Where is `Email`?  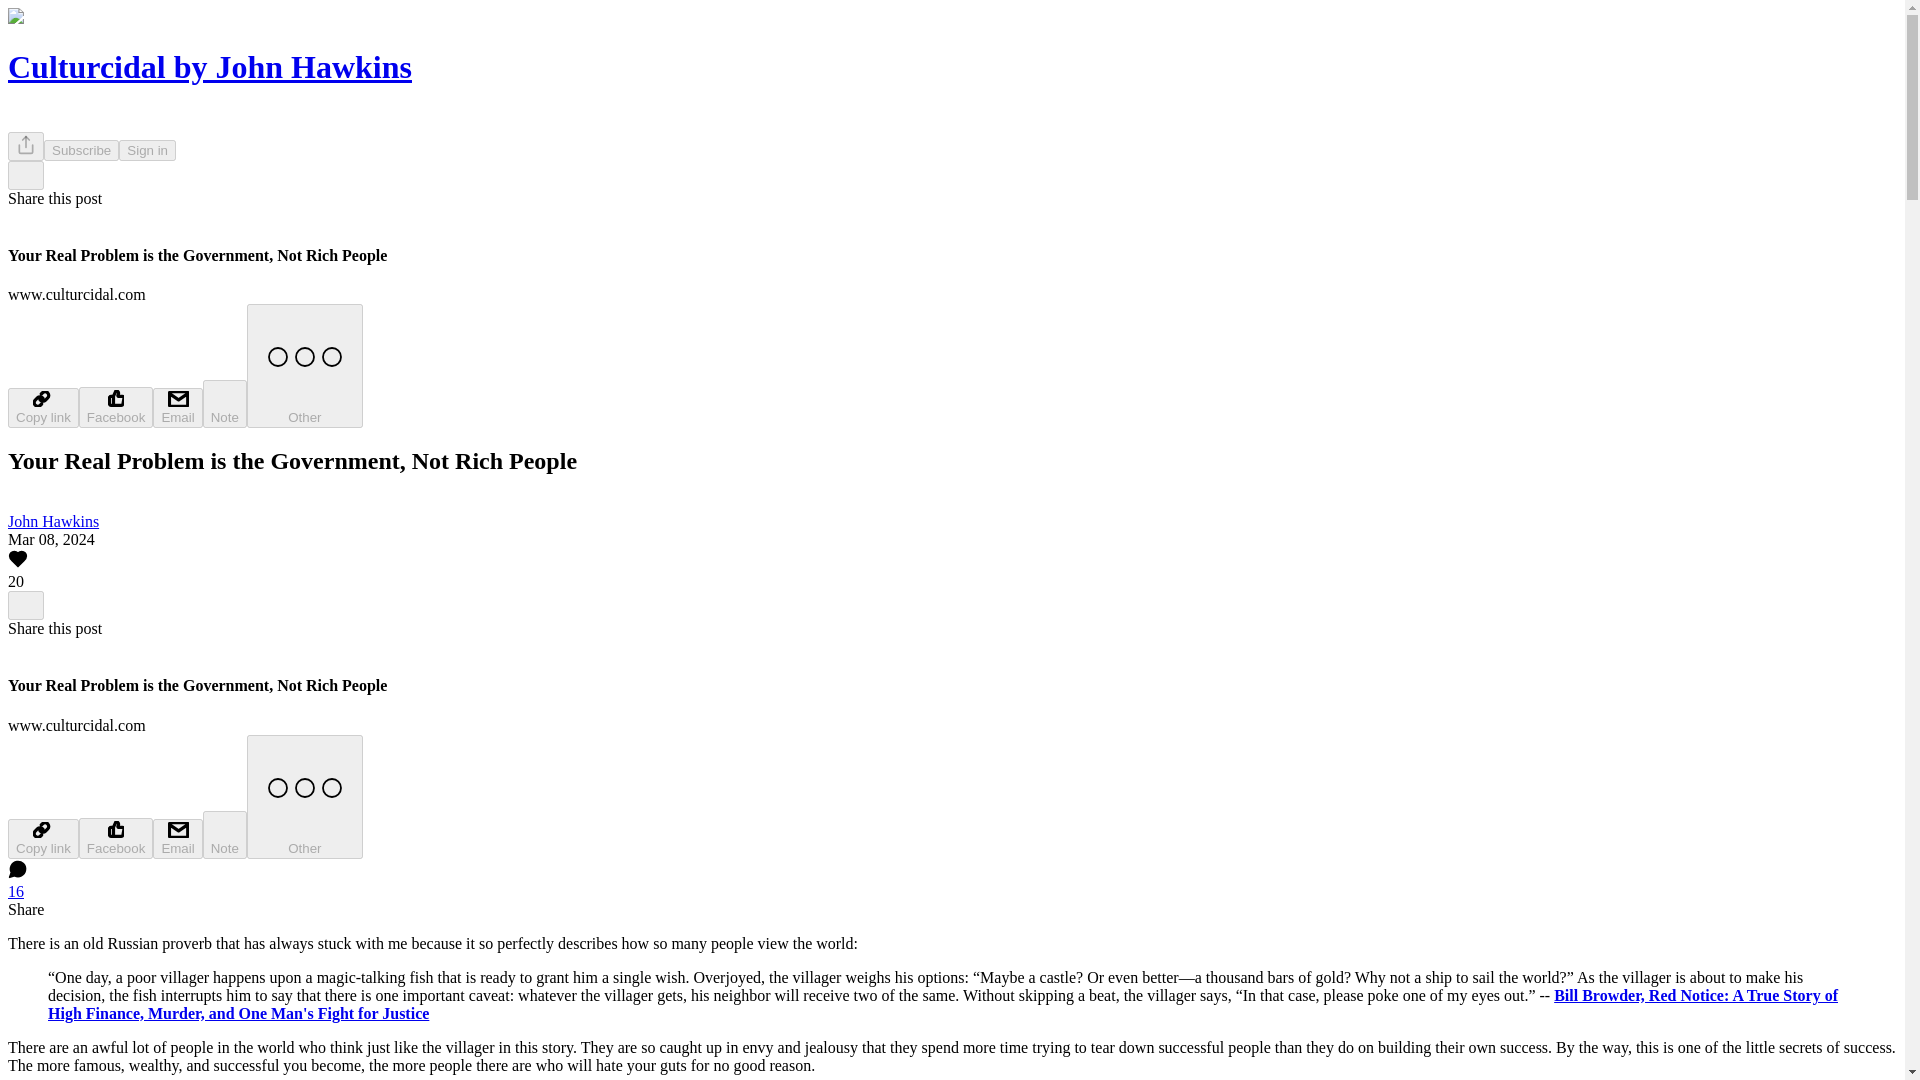
Email is located at coordinates (177, 838).